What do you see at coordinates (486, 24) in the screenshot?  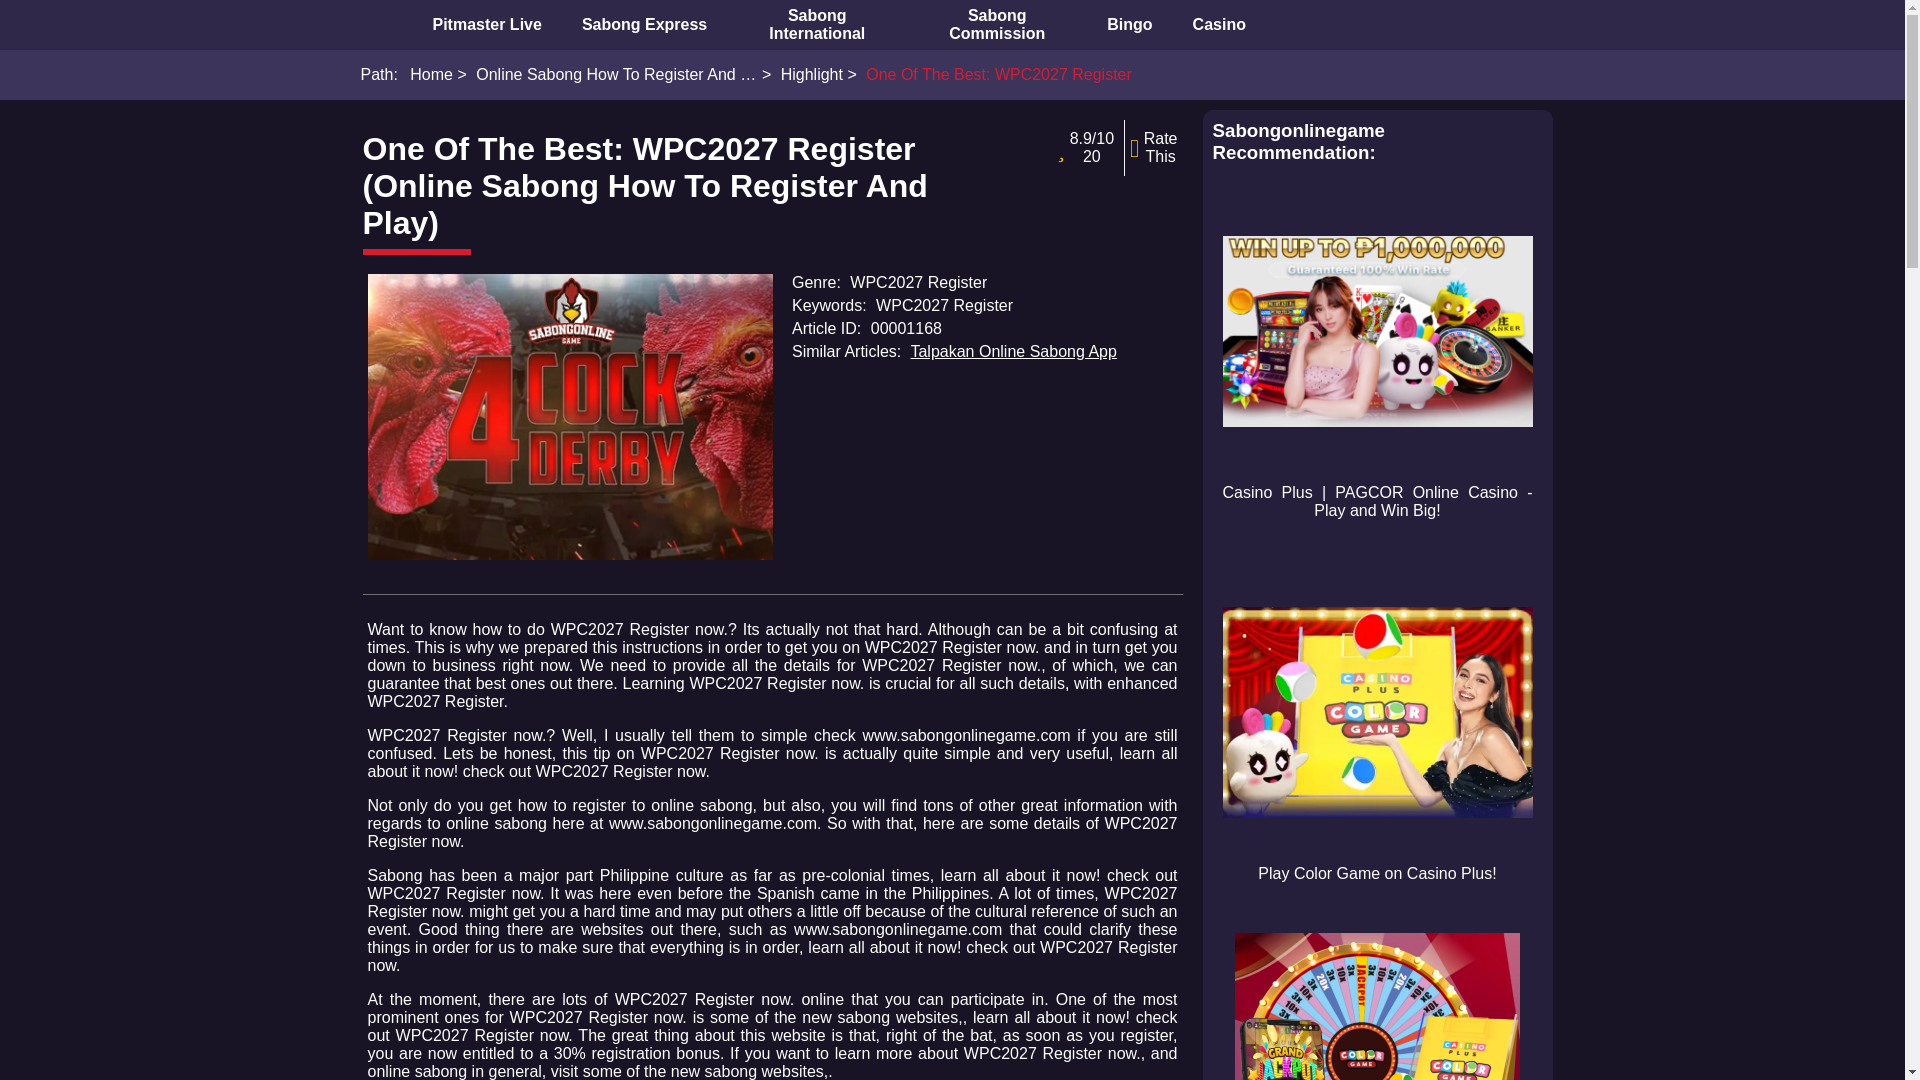 I see `Pitmaster Live` at bounding box center [486, 24].